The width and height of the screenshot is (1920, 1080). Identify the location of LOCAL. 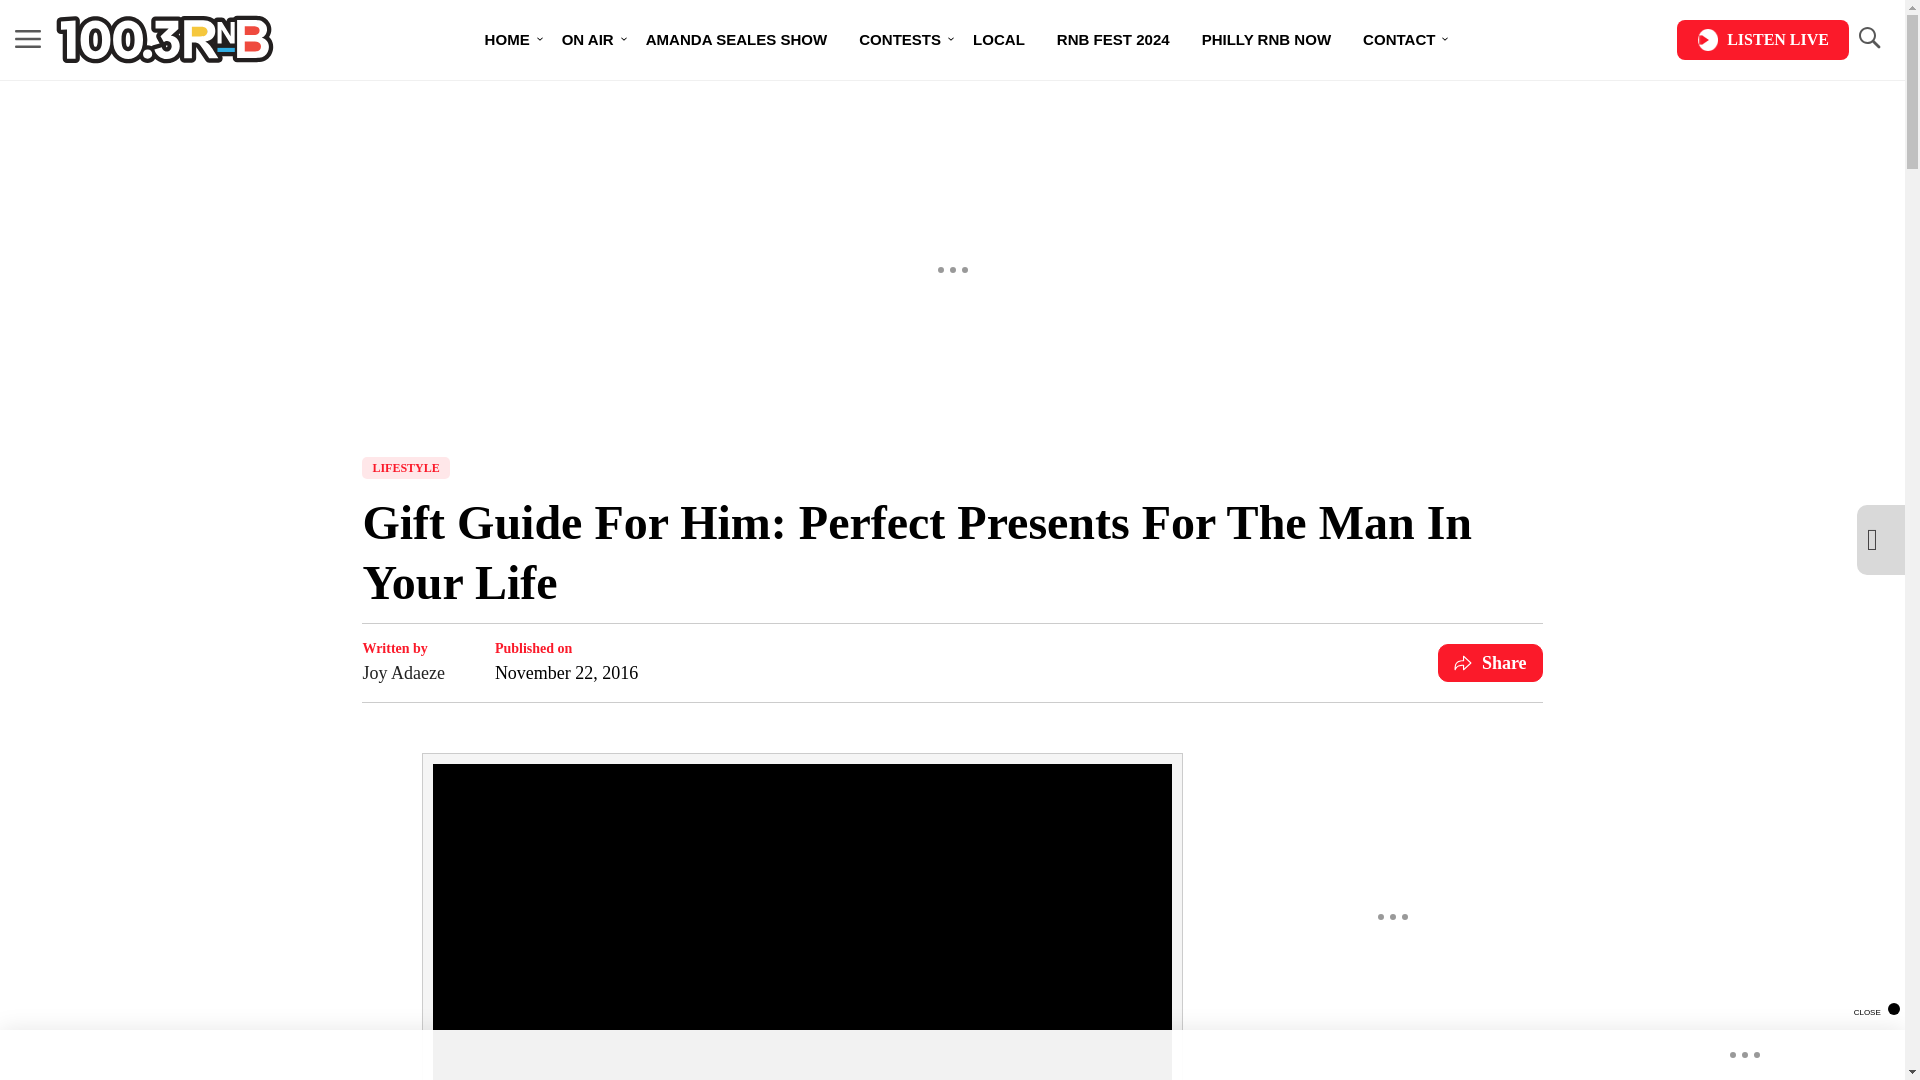
(998, 40).